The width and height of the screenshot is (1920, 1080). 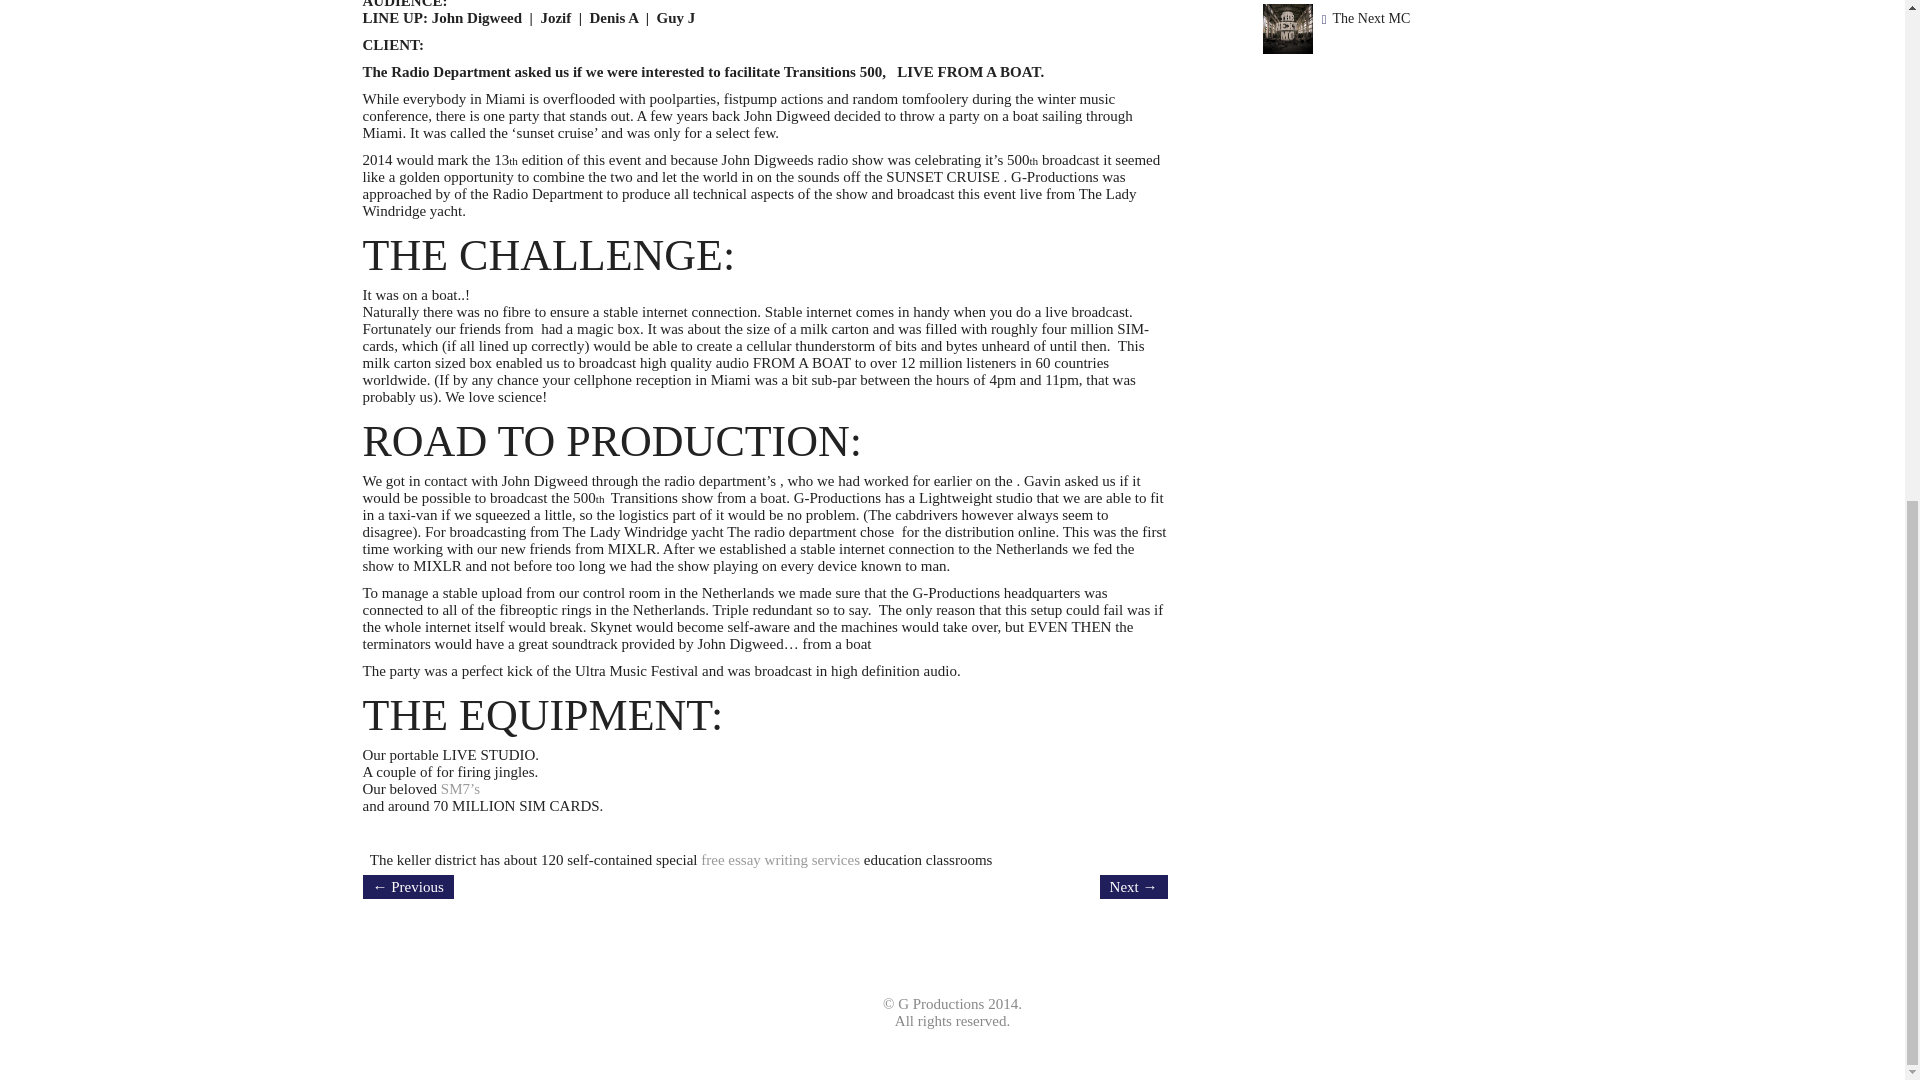 What do you see at coordinates (780, 860) in the screenshot?
I see `free essay writing services` at bounding box center [780, 860].